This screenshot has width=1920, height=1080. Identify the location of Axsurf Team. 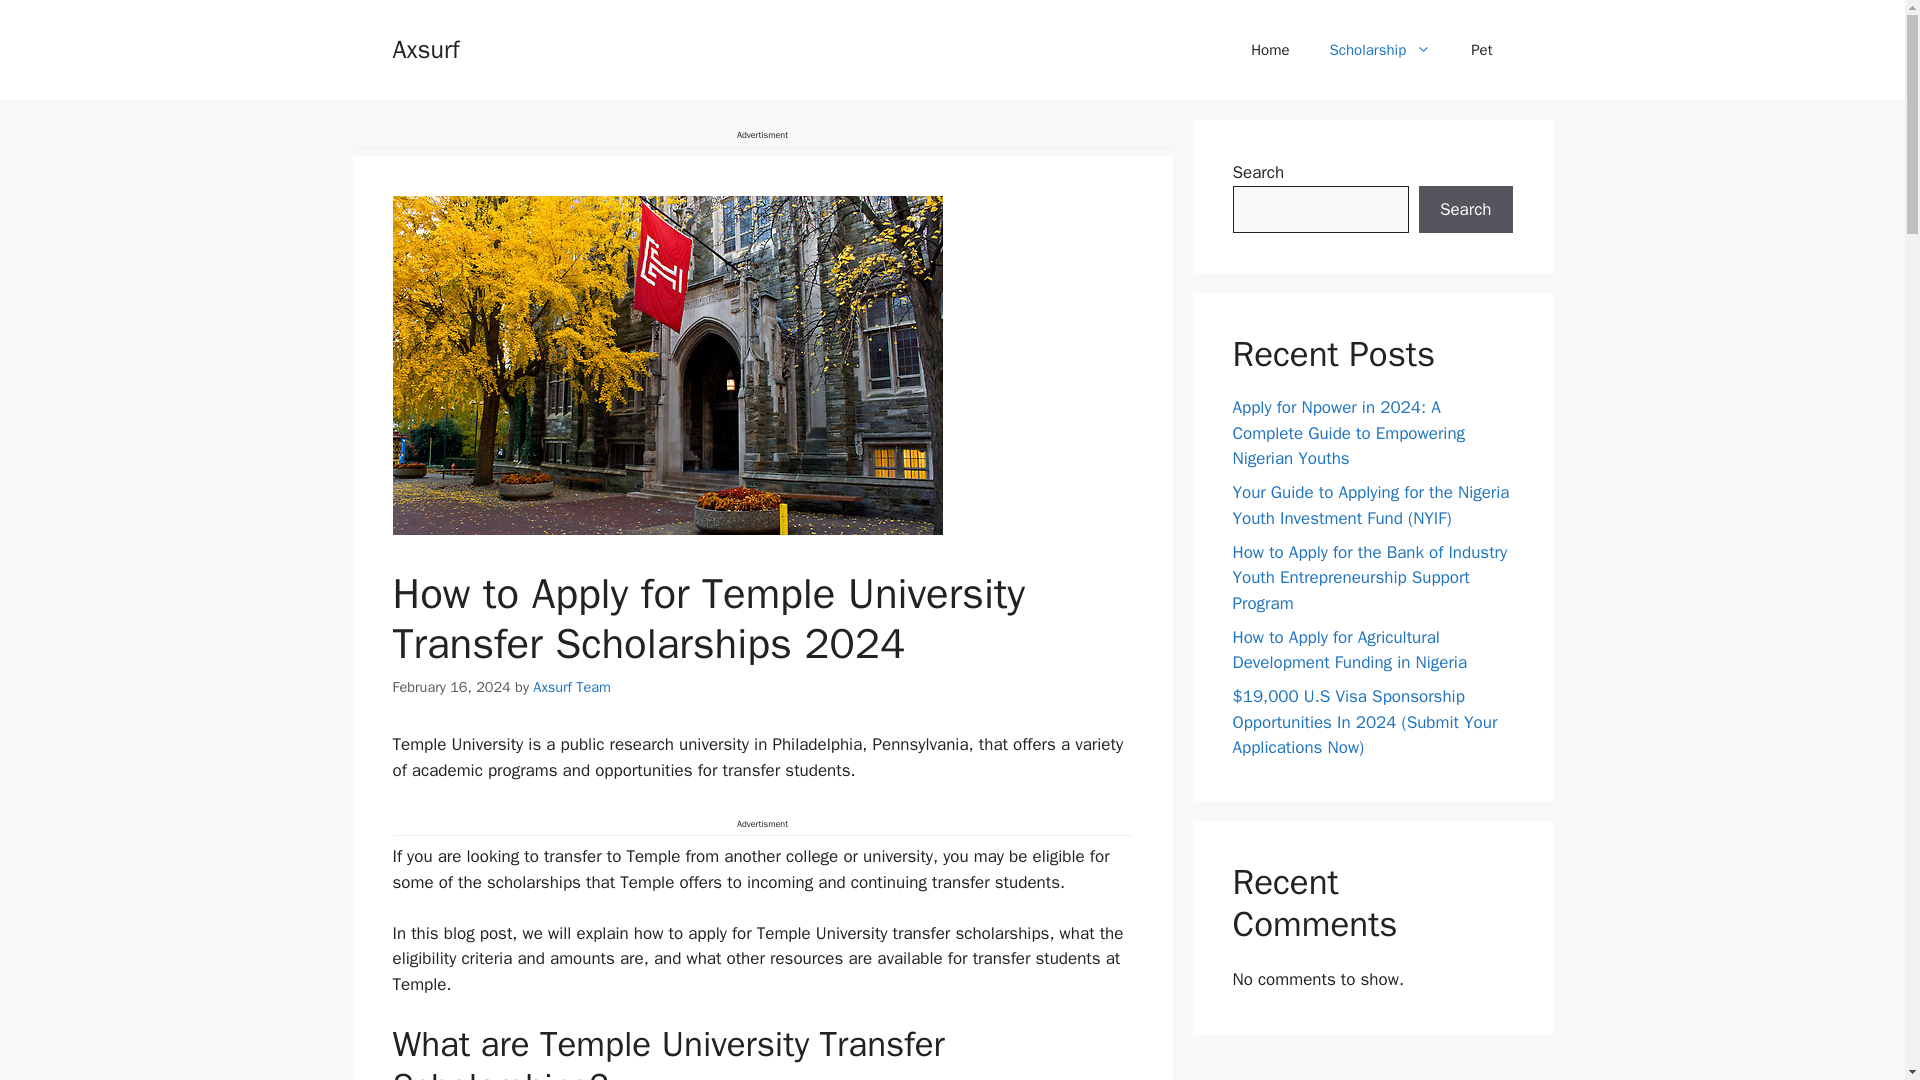
(572, 686).